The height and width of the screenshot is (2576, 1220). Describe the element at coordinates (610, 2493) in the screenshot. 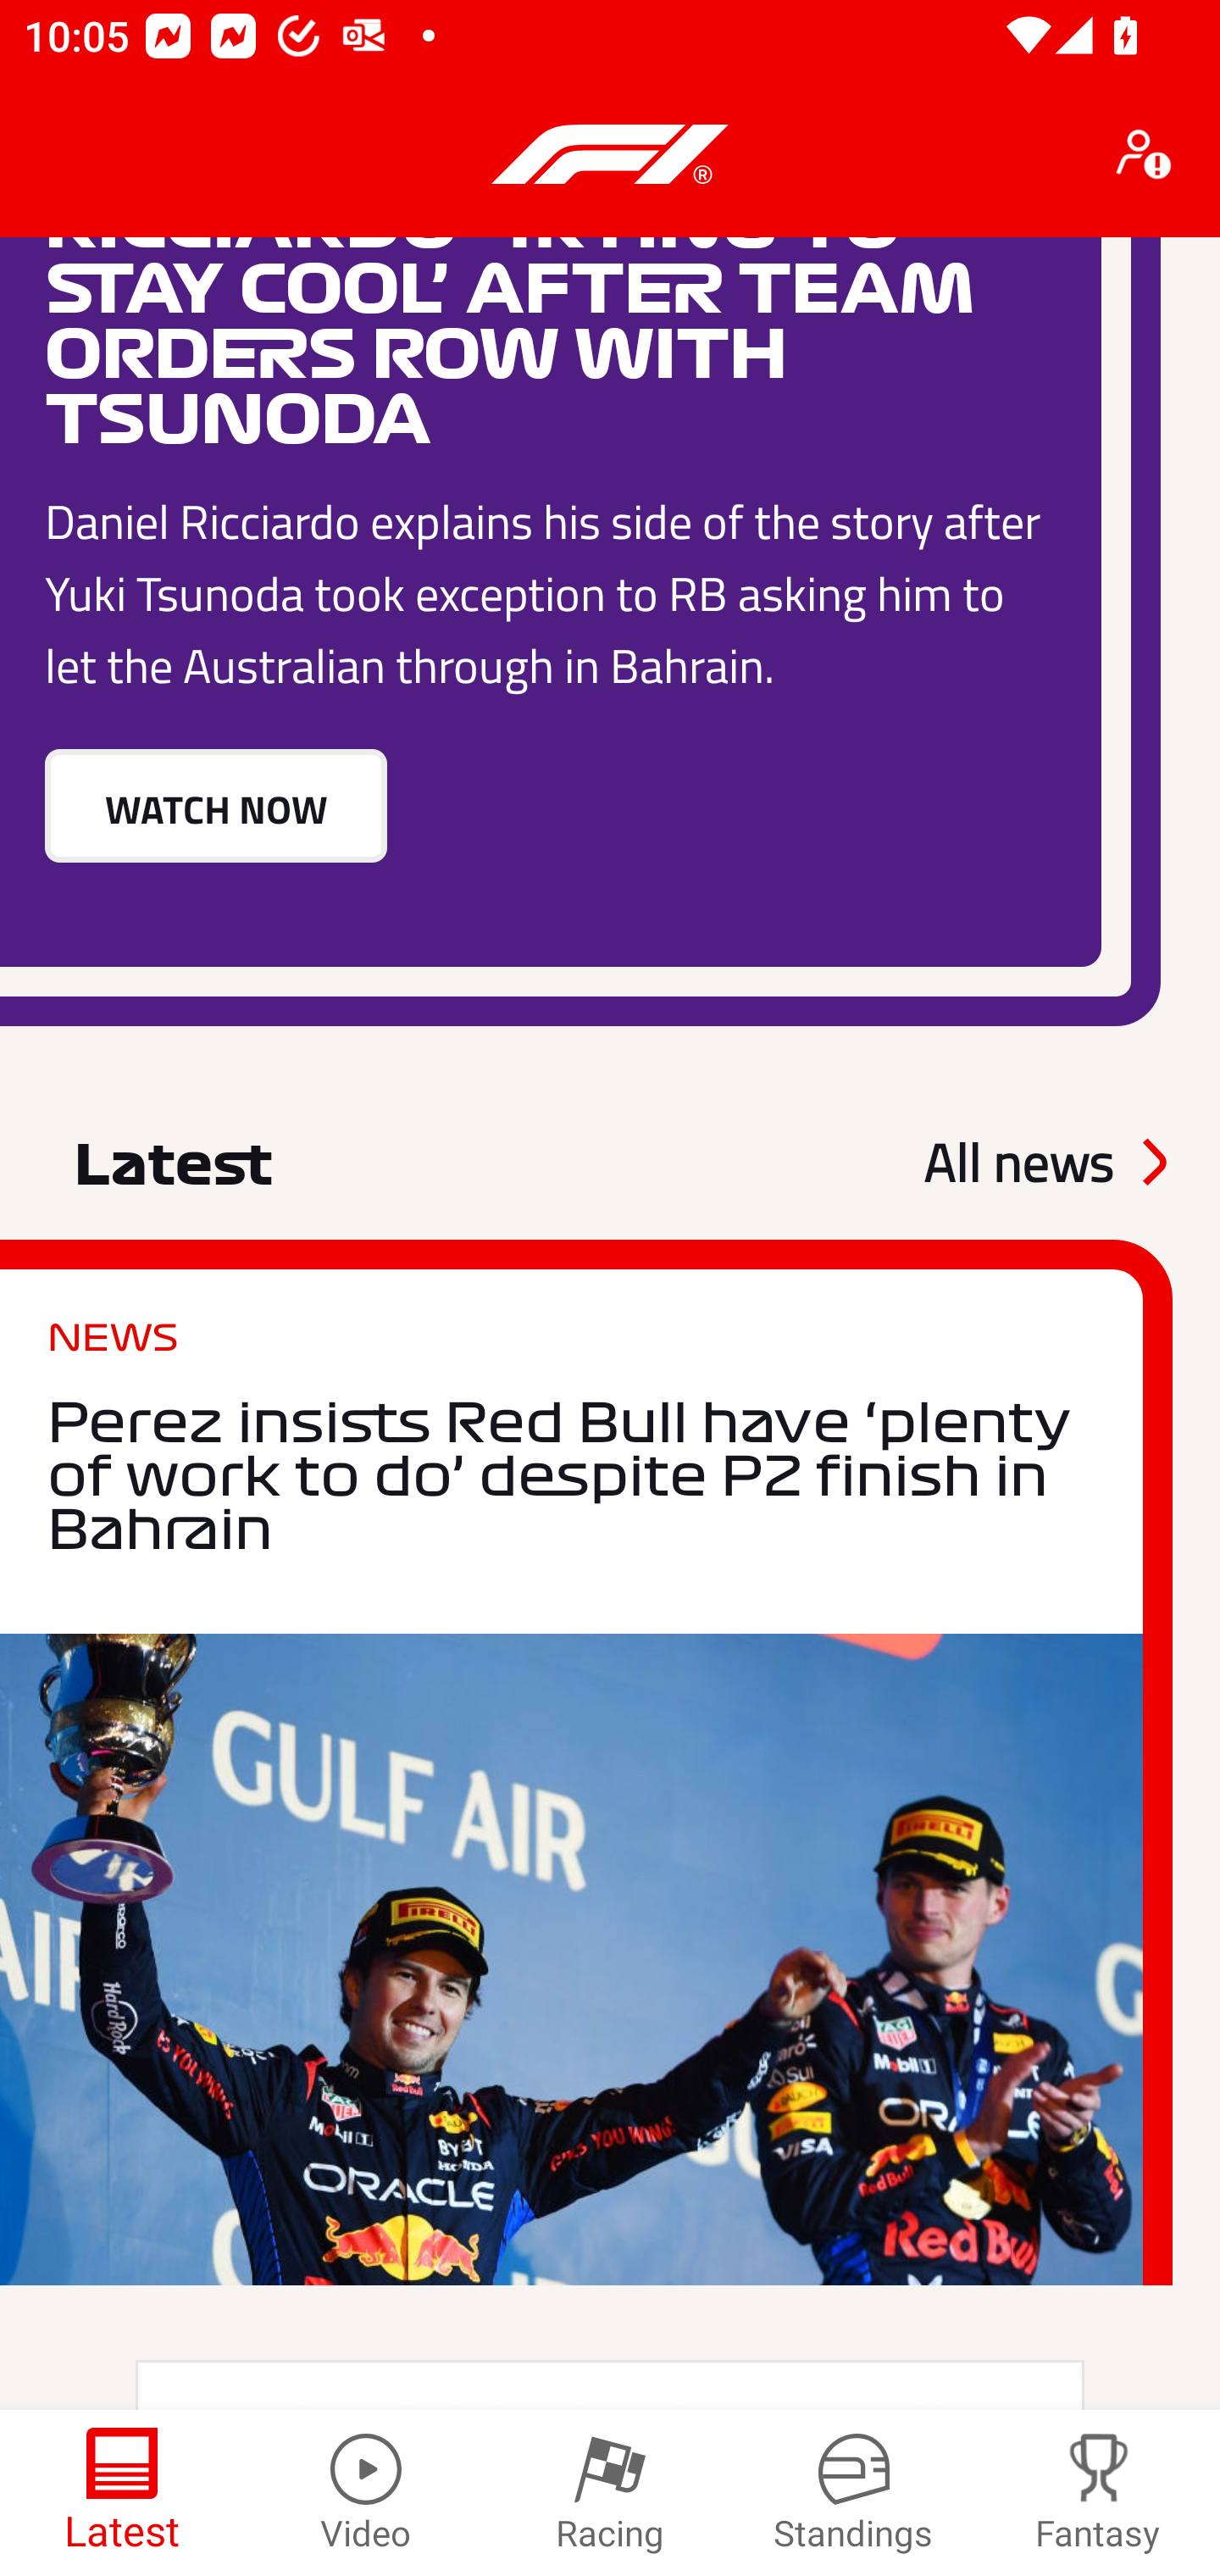

I see `Racing` at that location.